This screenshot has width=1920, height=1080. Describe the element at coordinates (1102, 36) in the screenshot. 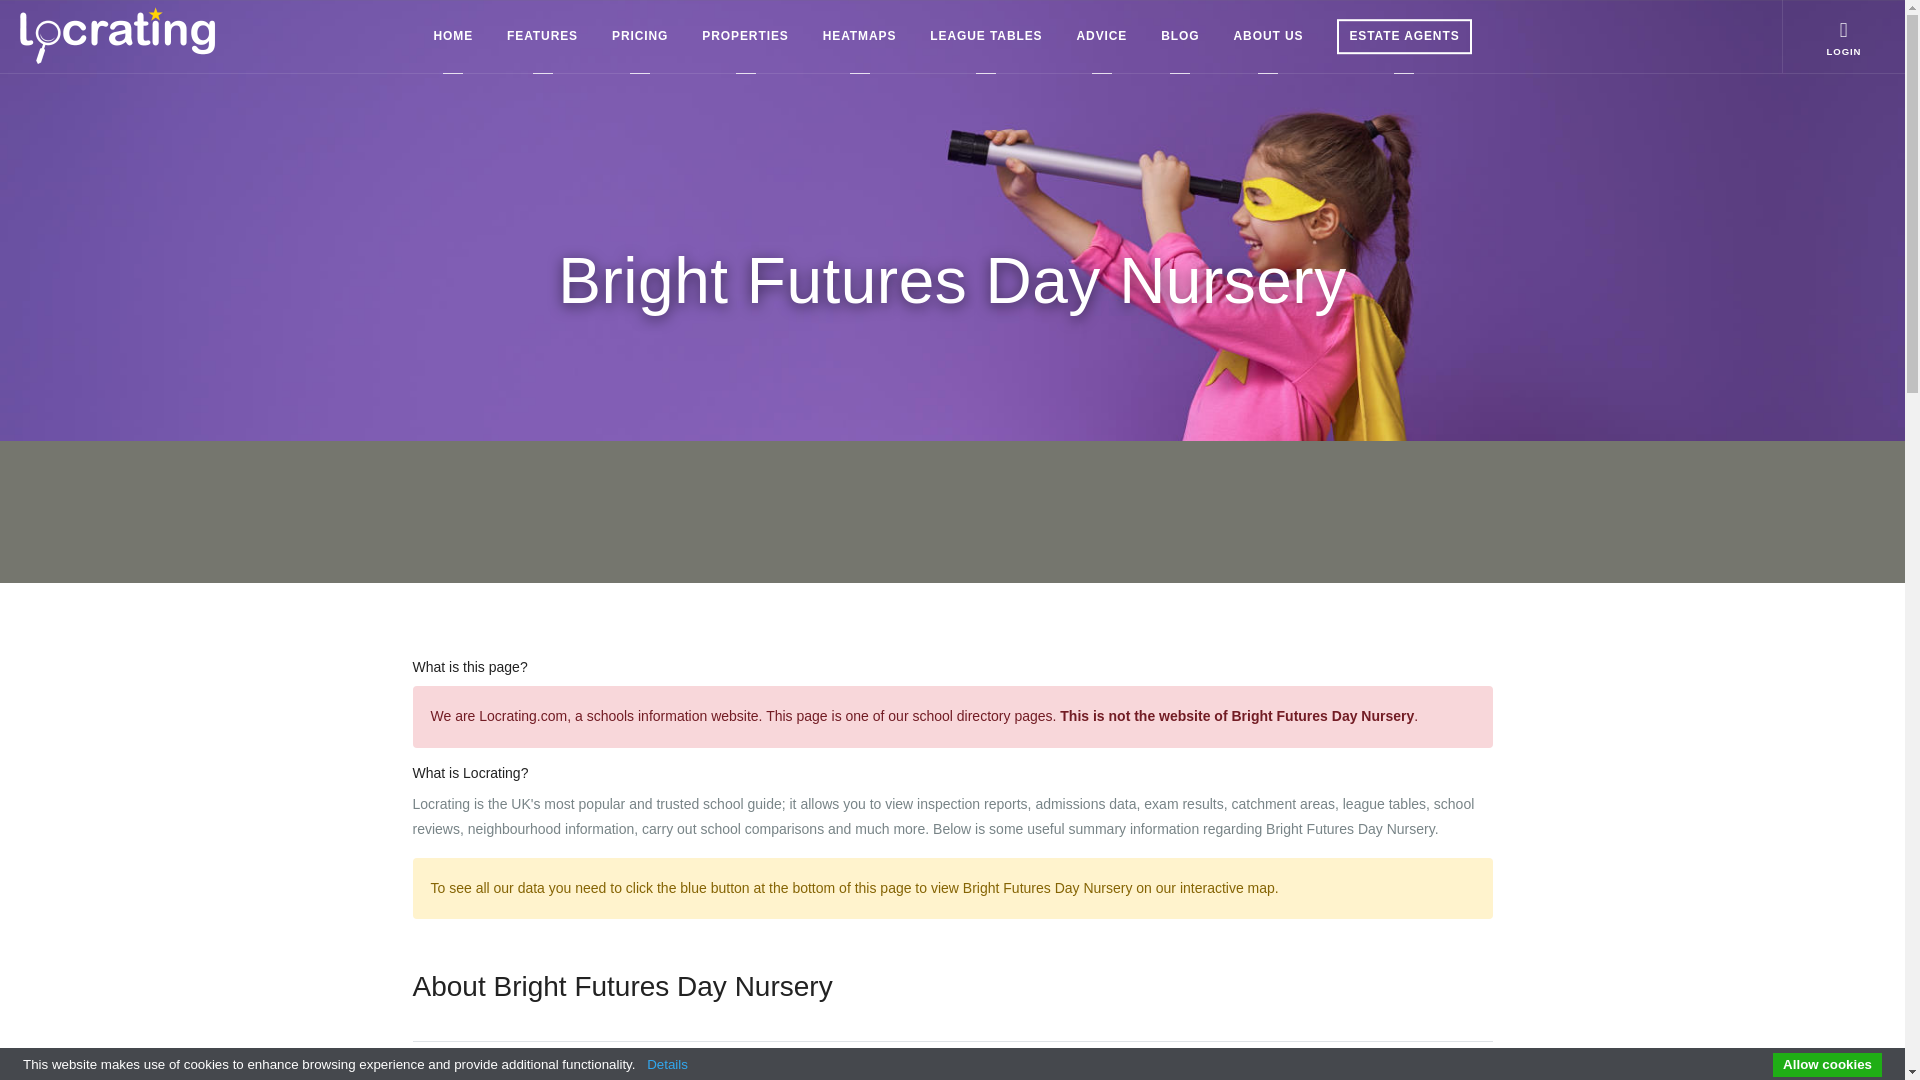

I see `ADVICE` at that location.